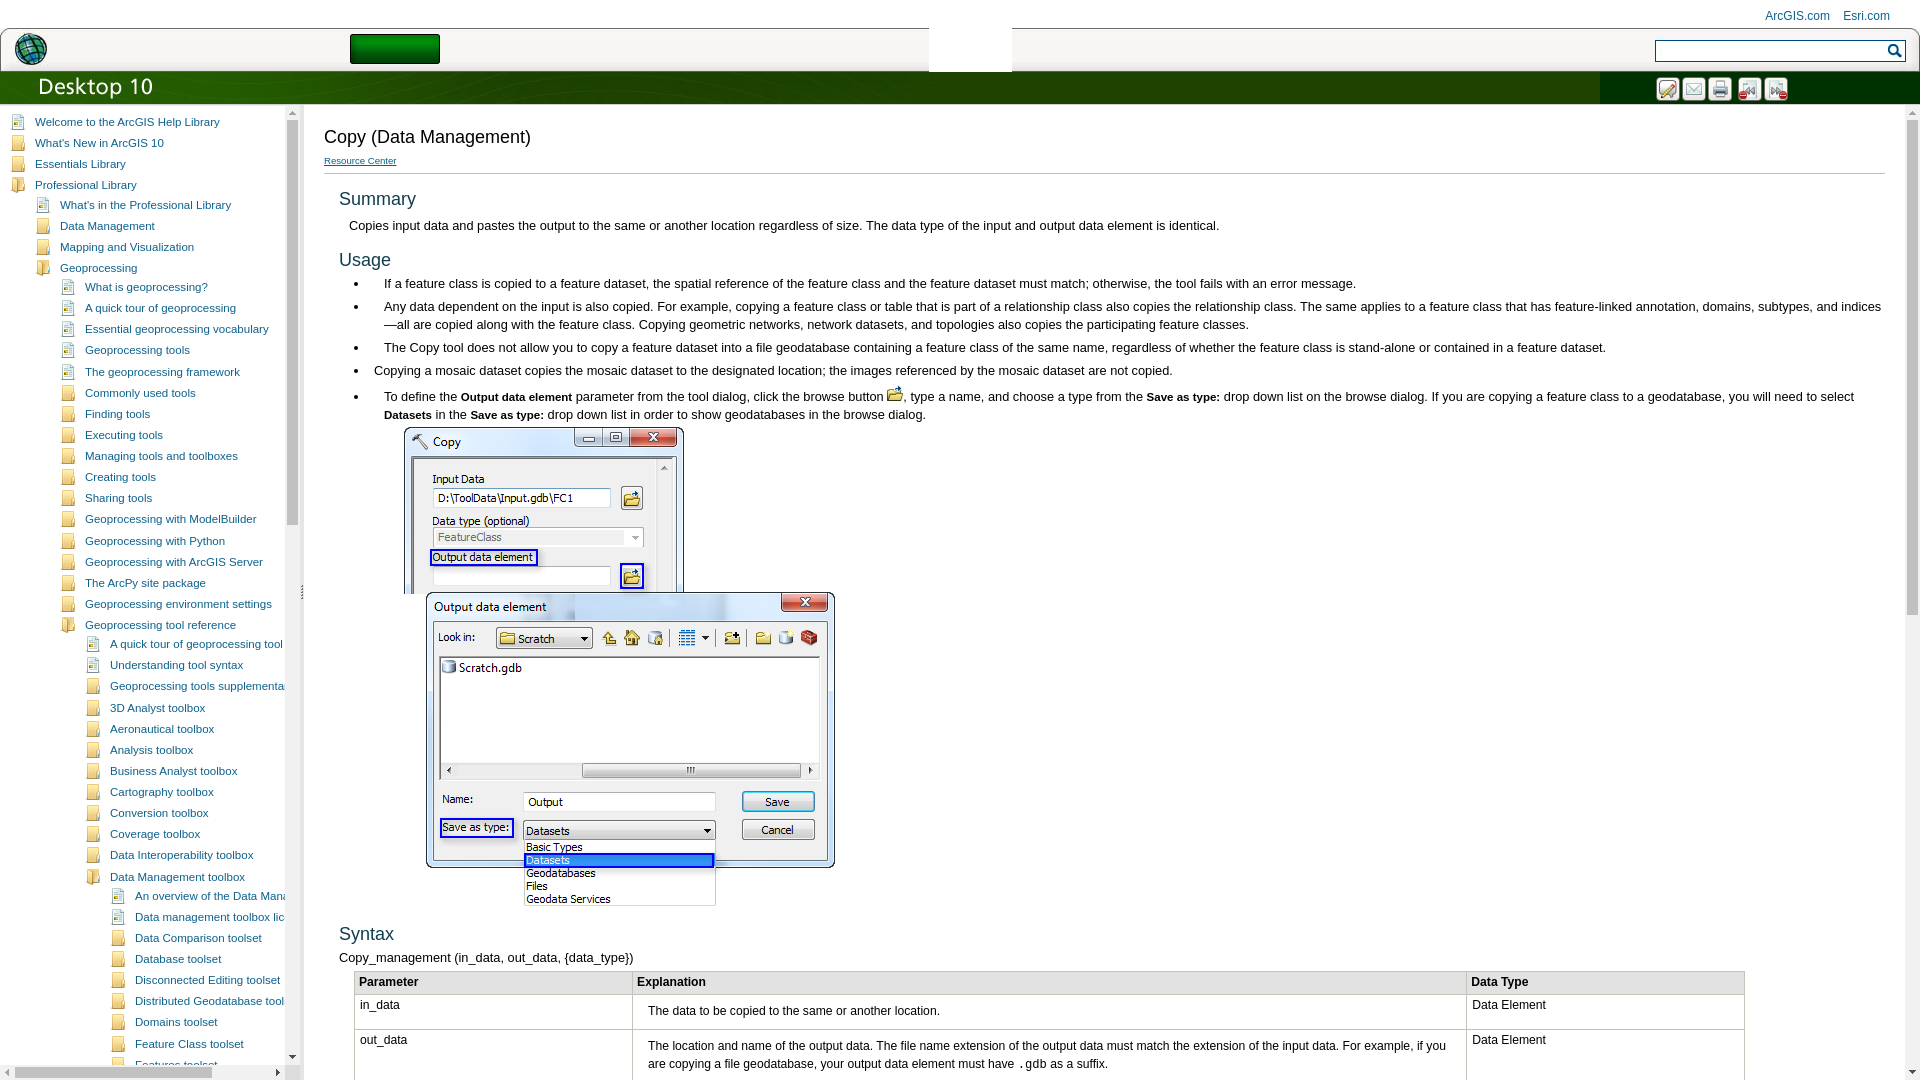 This screenshot has height=1080, width=1920. I want to click on Professional Library, so click(85, 185).